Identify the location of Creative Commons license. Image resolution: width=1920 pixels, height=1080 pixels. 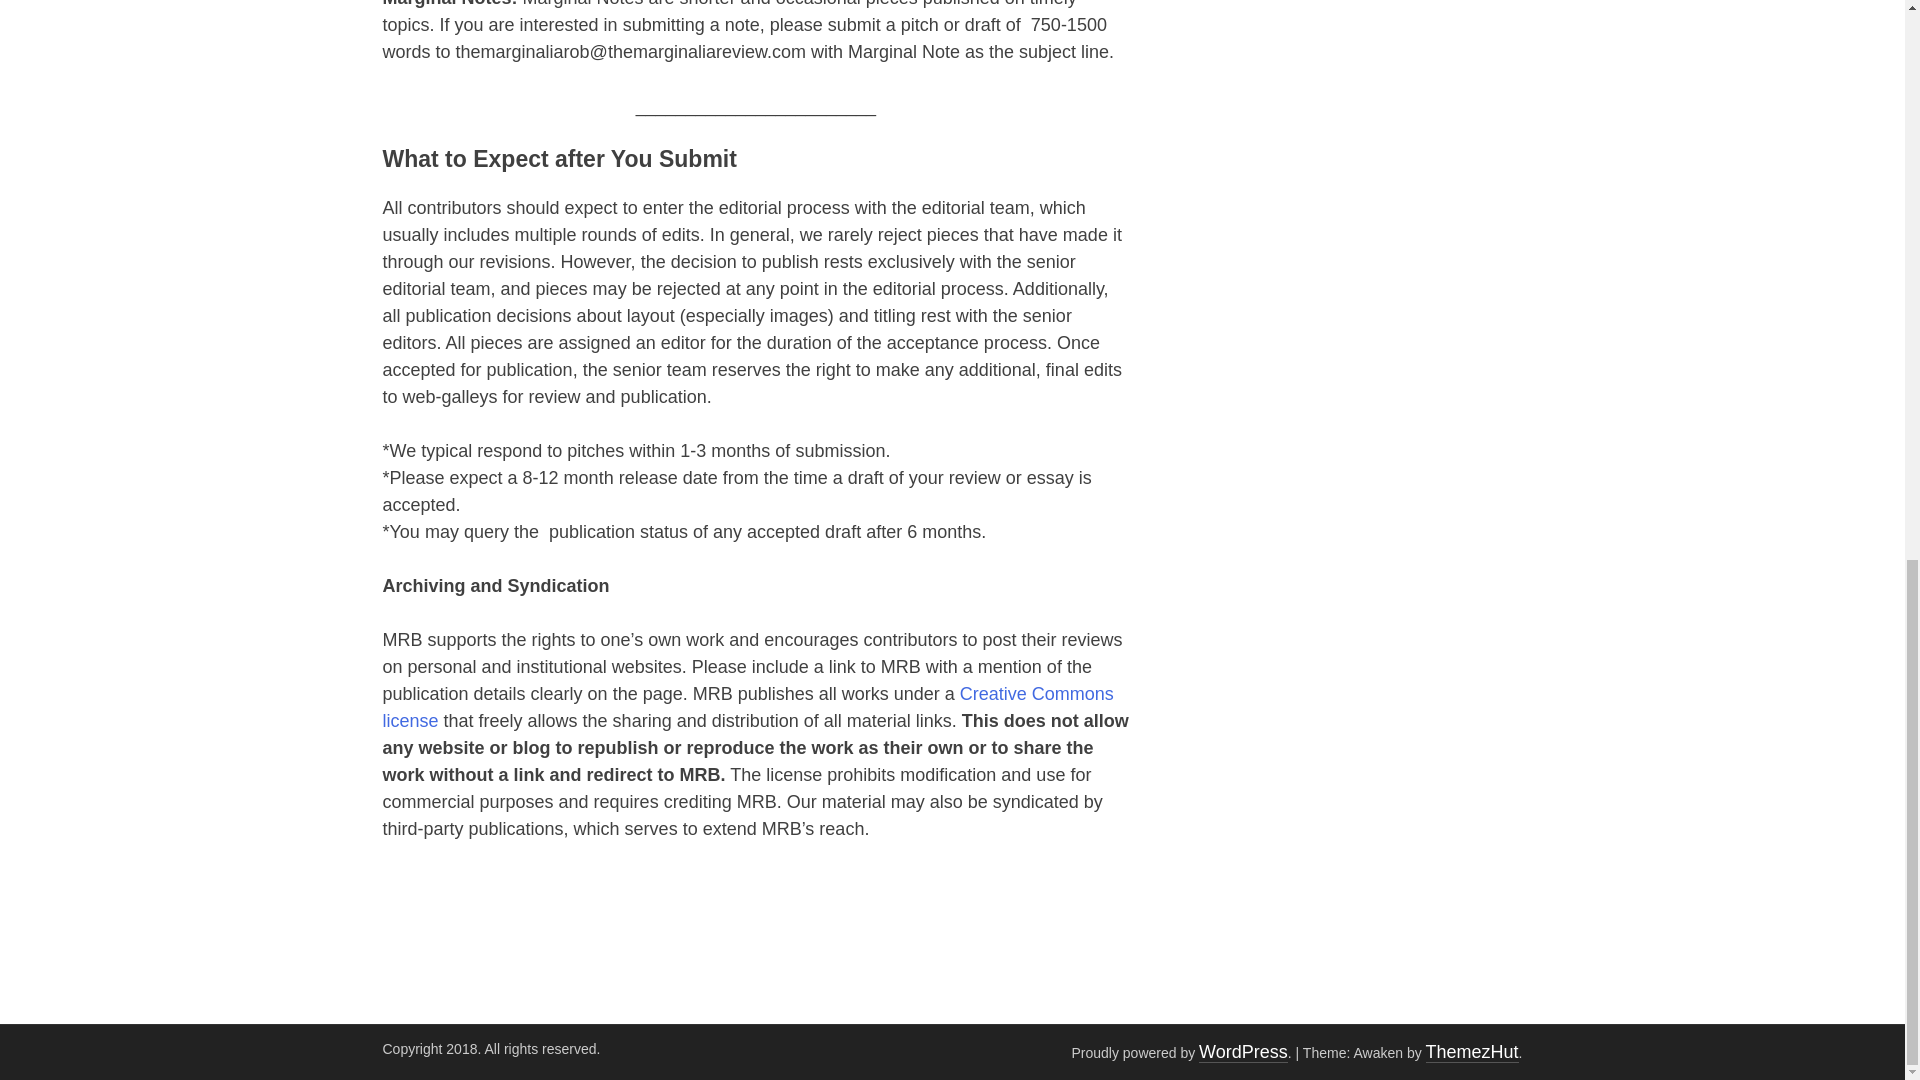
(748, 707).